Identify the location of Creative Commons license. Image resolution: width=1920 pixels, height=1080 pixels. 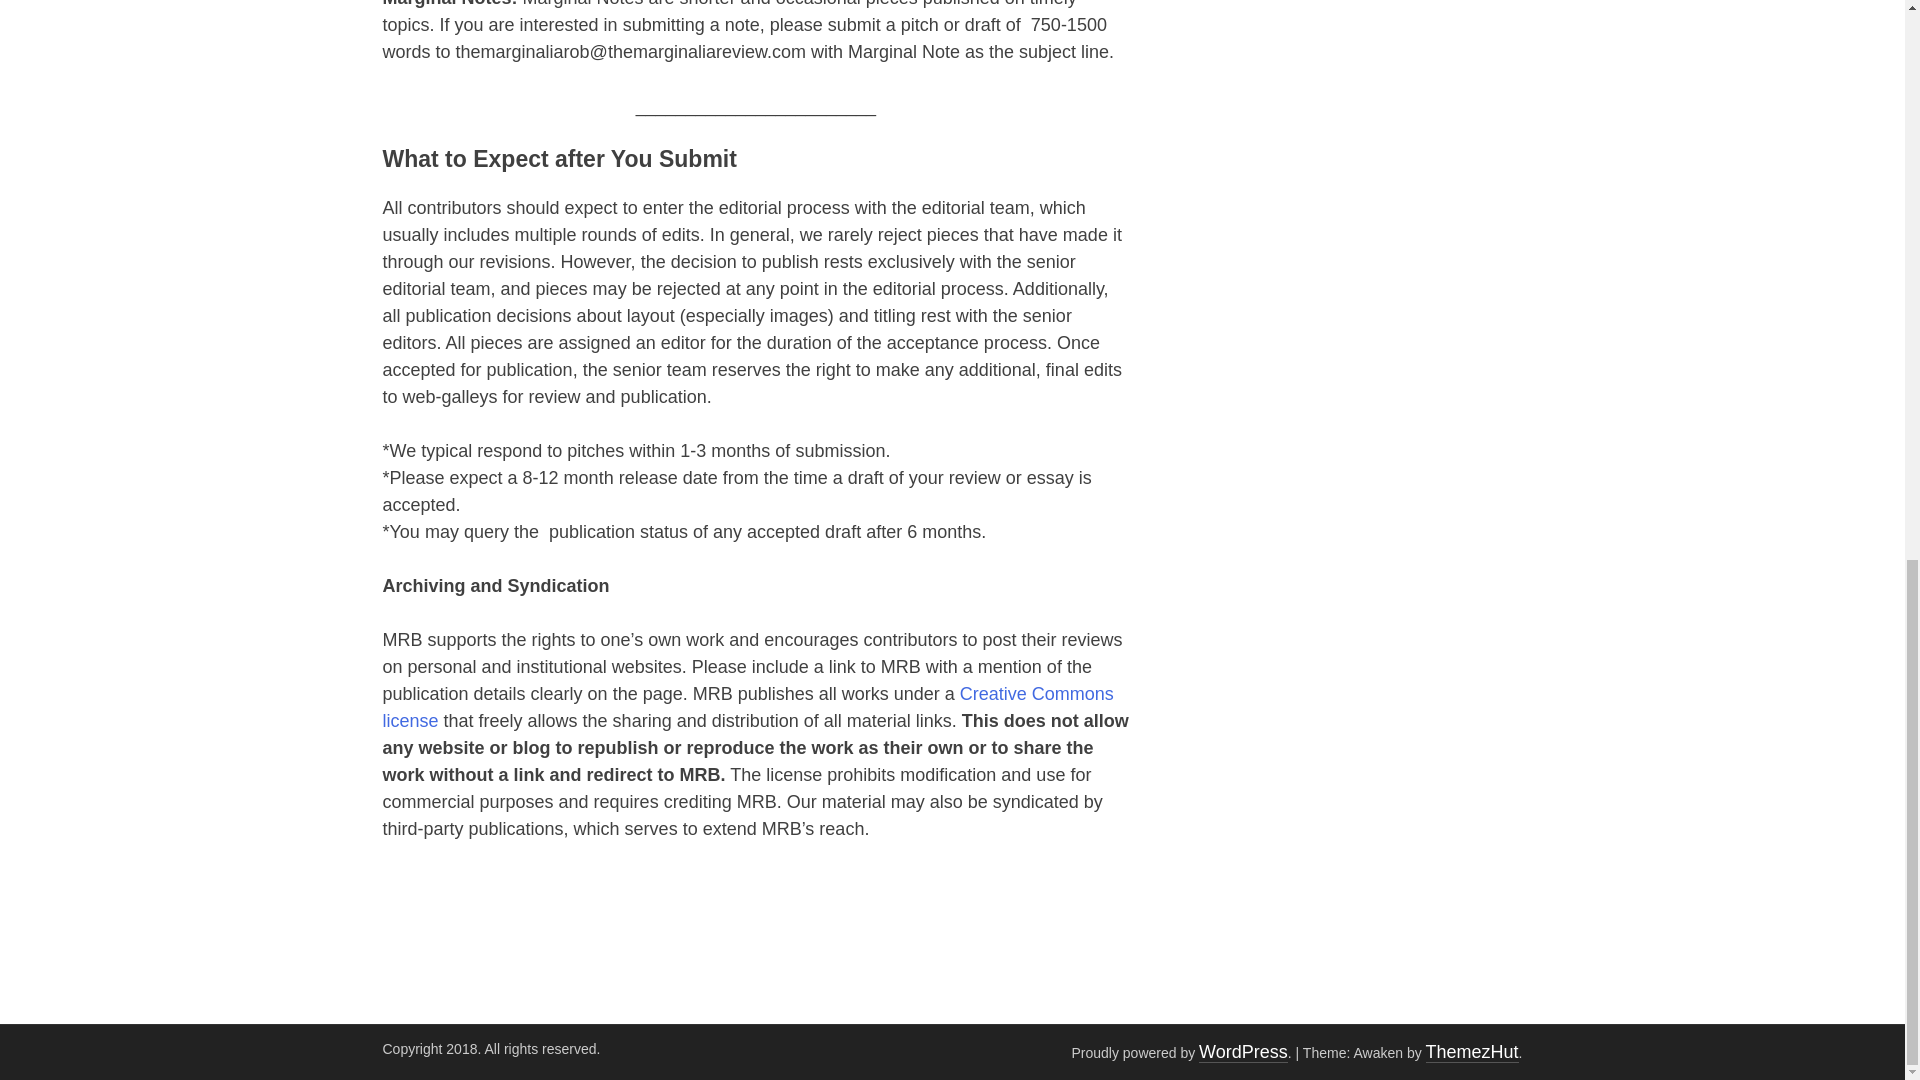
(748, 707).